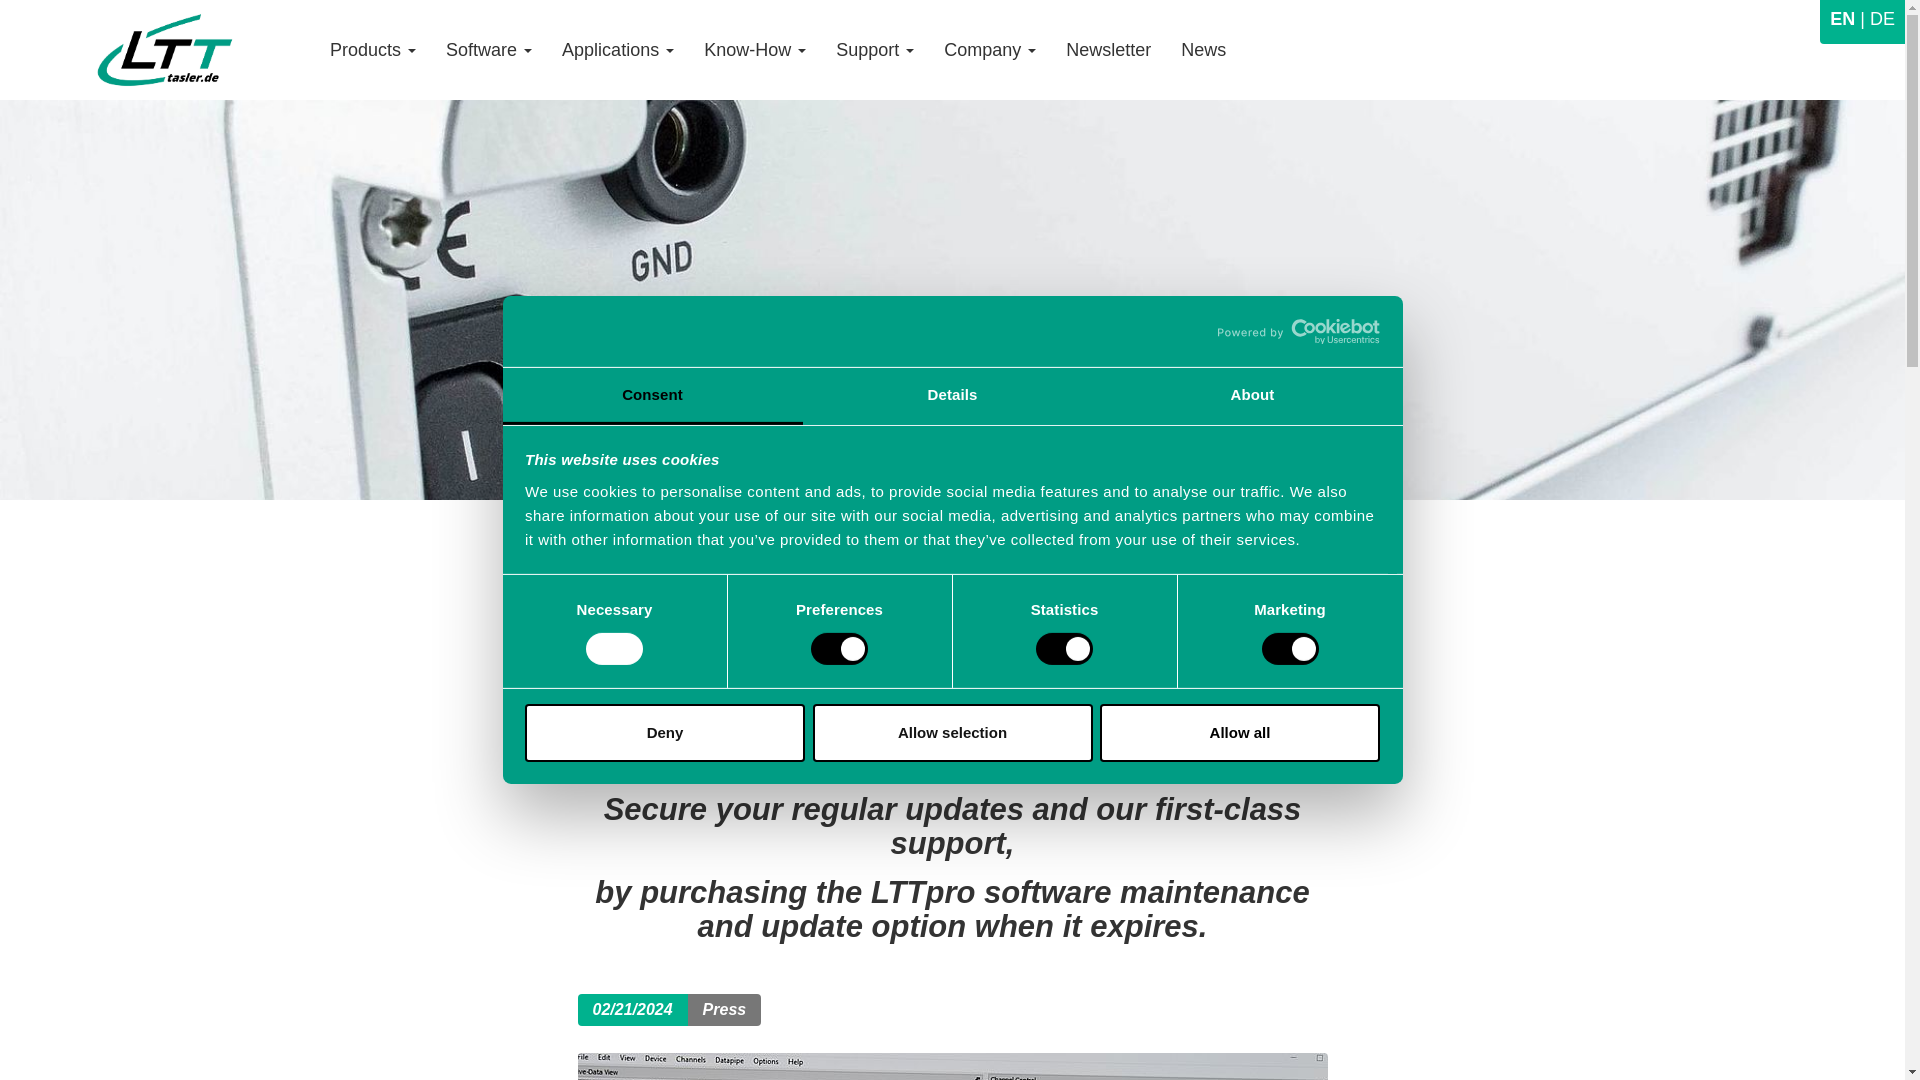 This screenshot has width=1920, height=1080. I want to click on Consent, so click(652, 396).